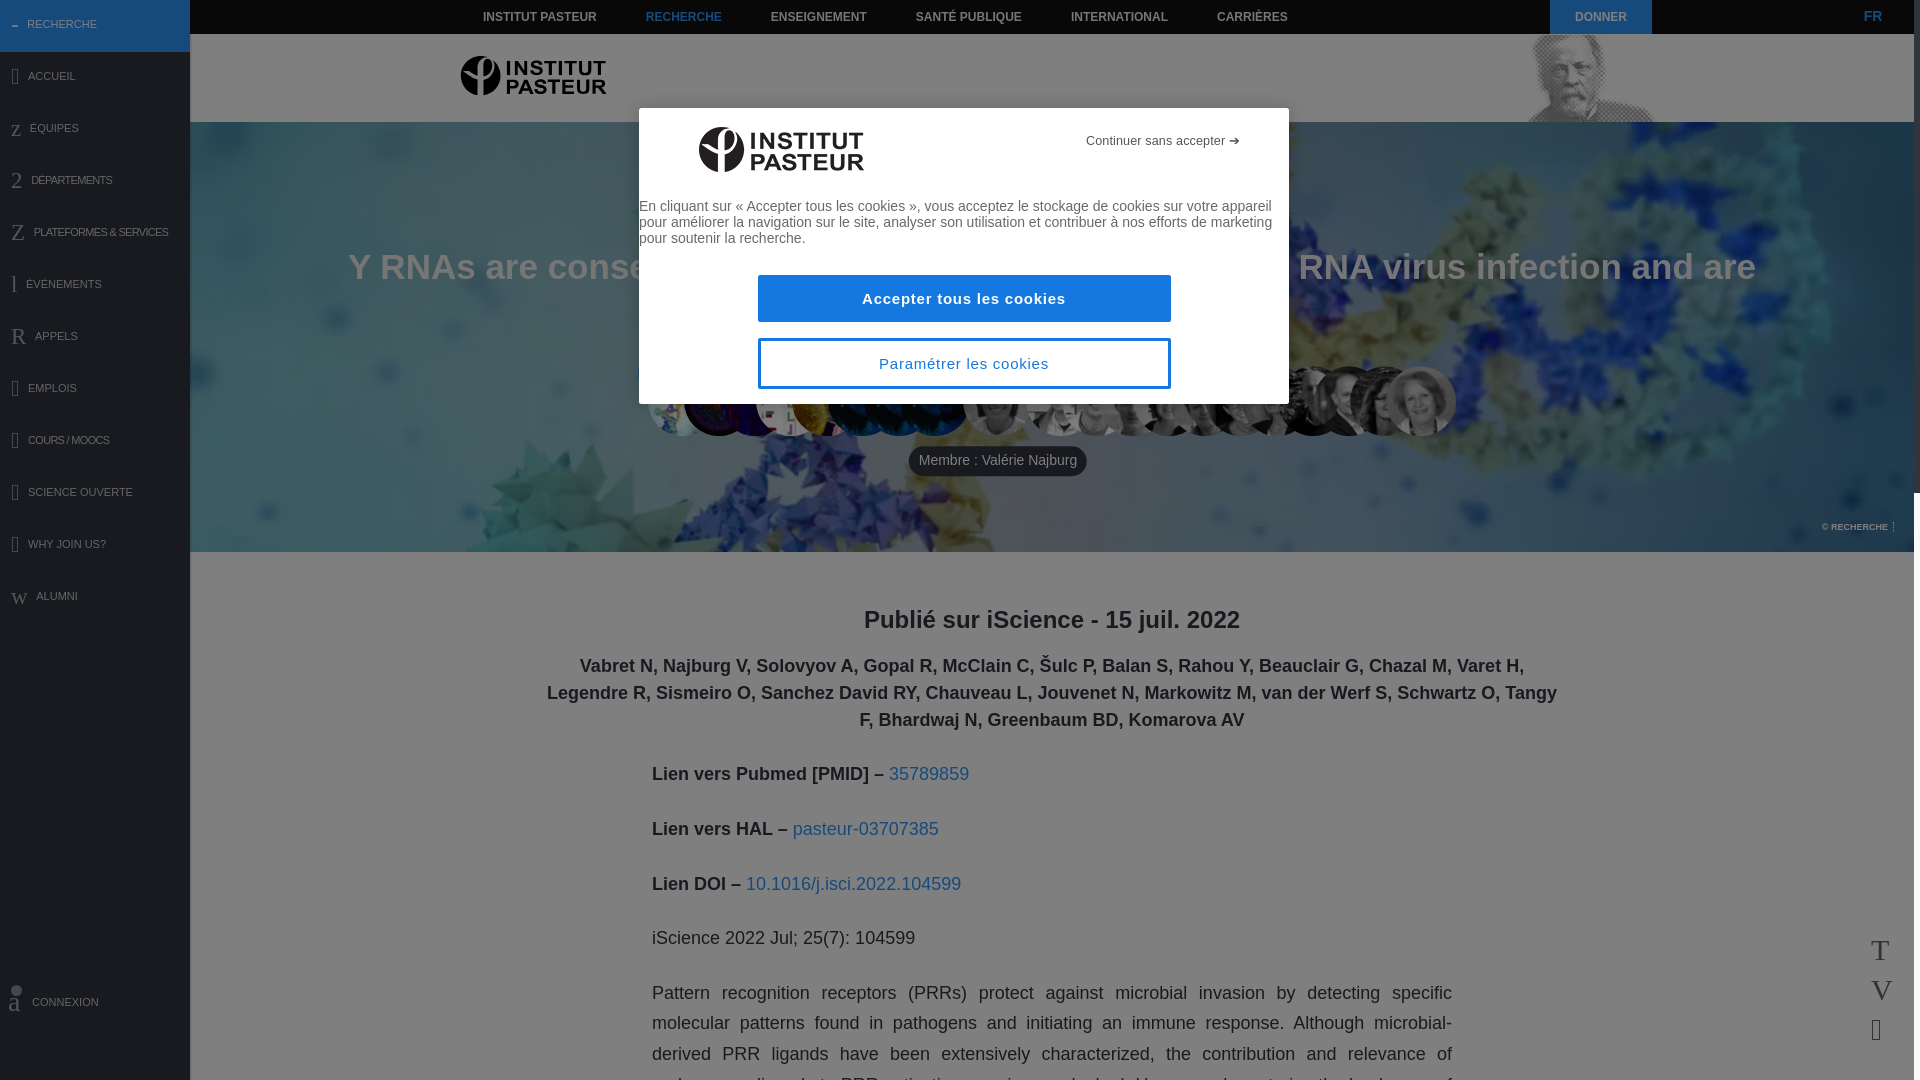 The width and height of the screenshot is (1920, 1080). Describe the element at coordinates (1600, 16) in the screenshot. I see `DONNER` at that location.